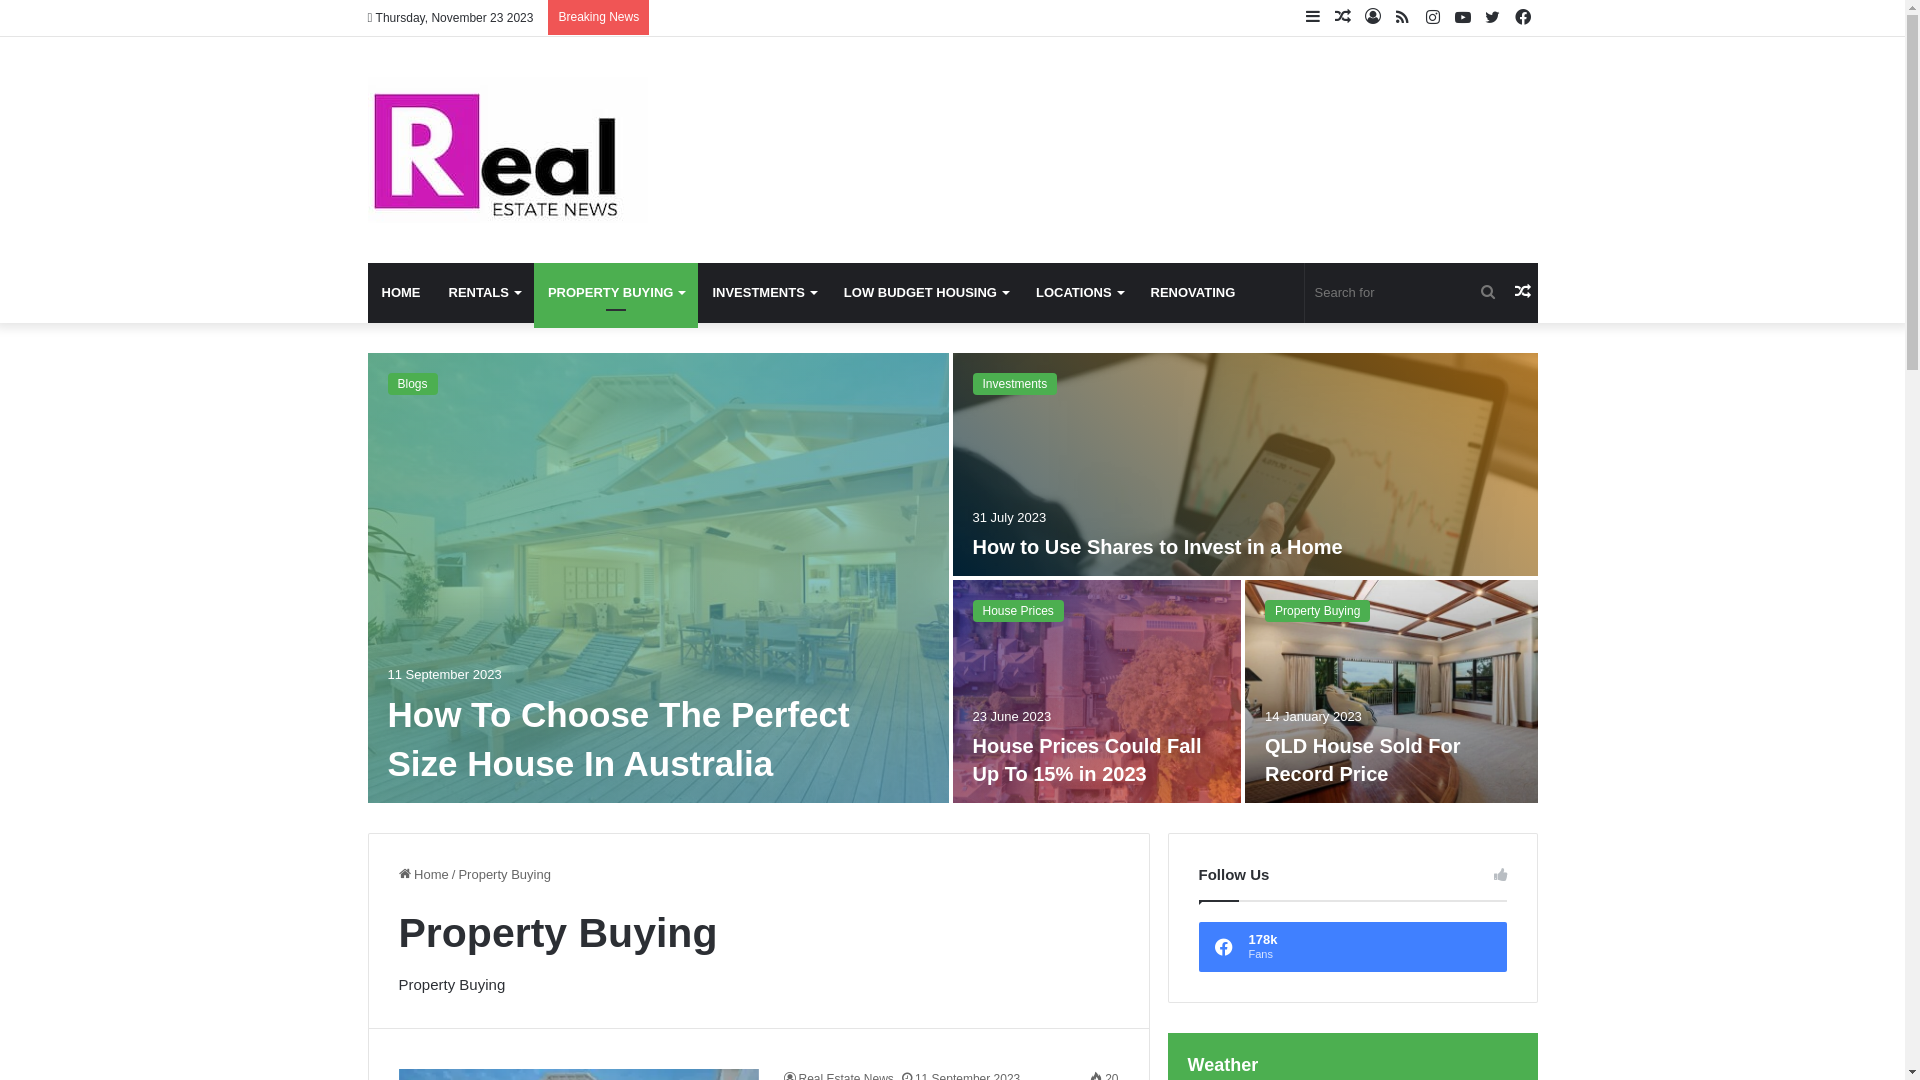 This screenshot has width=1920, height=1080. I want to click on Log In, so click(1373, 18).